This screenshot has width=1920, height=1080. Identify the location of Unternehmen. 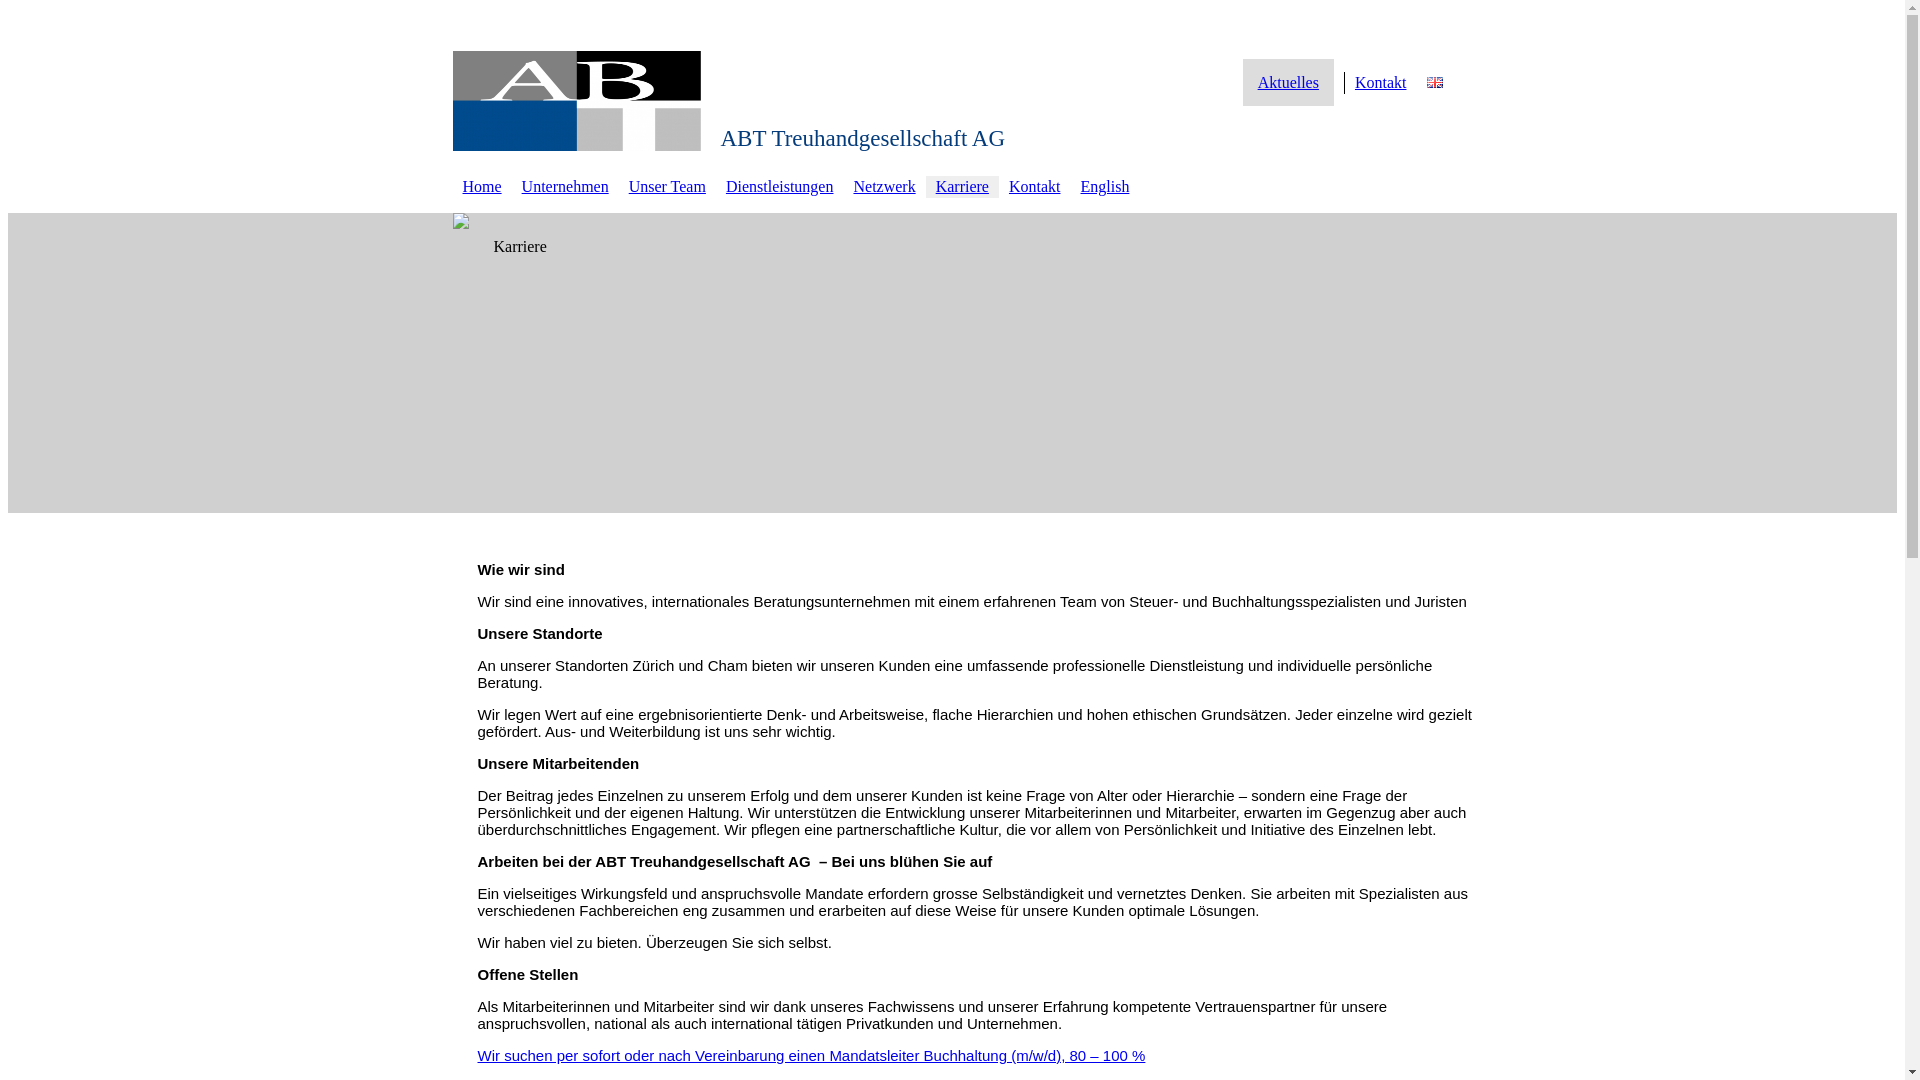
(566, 186).